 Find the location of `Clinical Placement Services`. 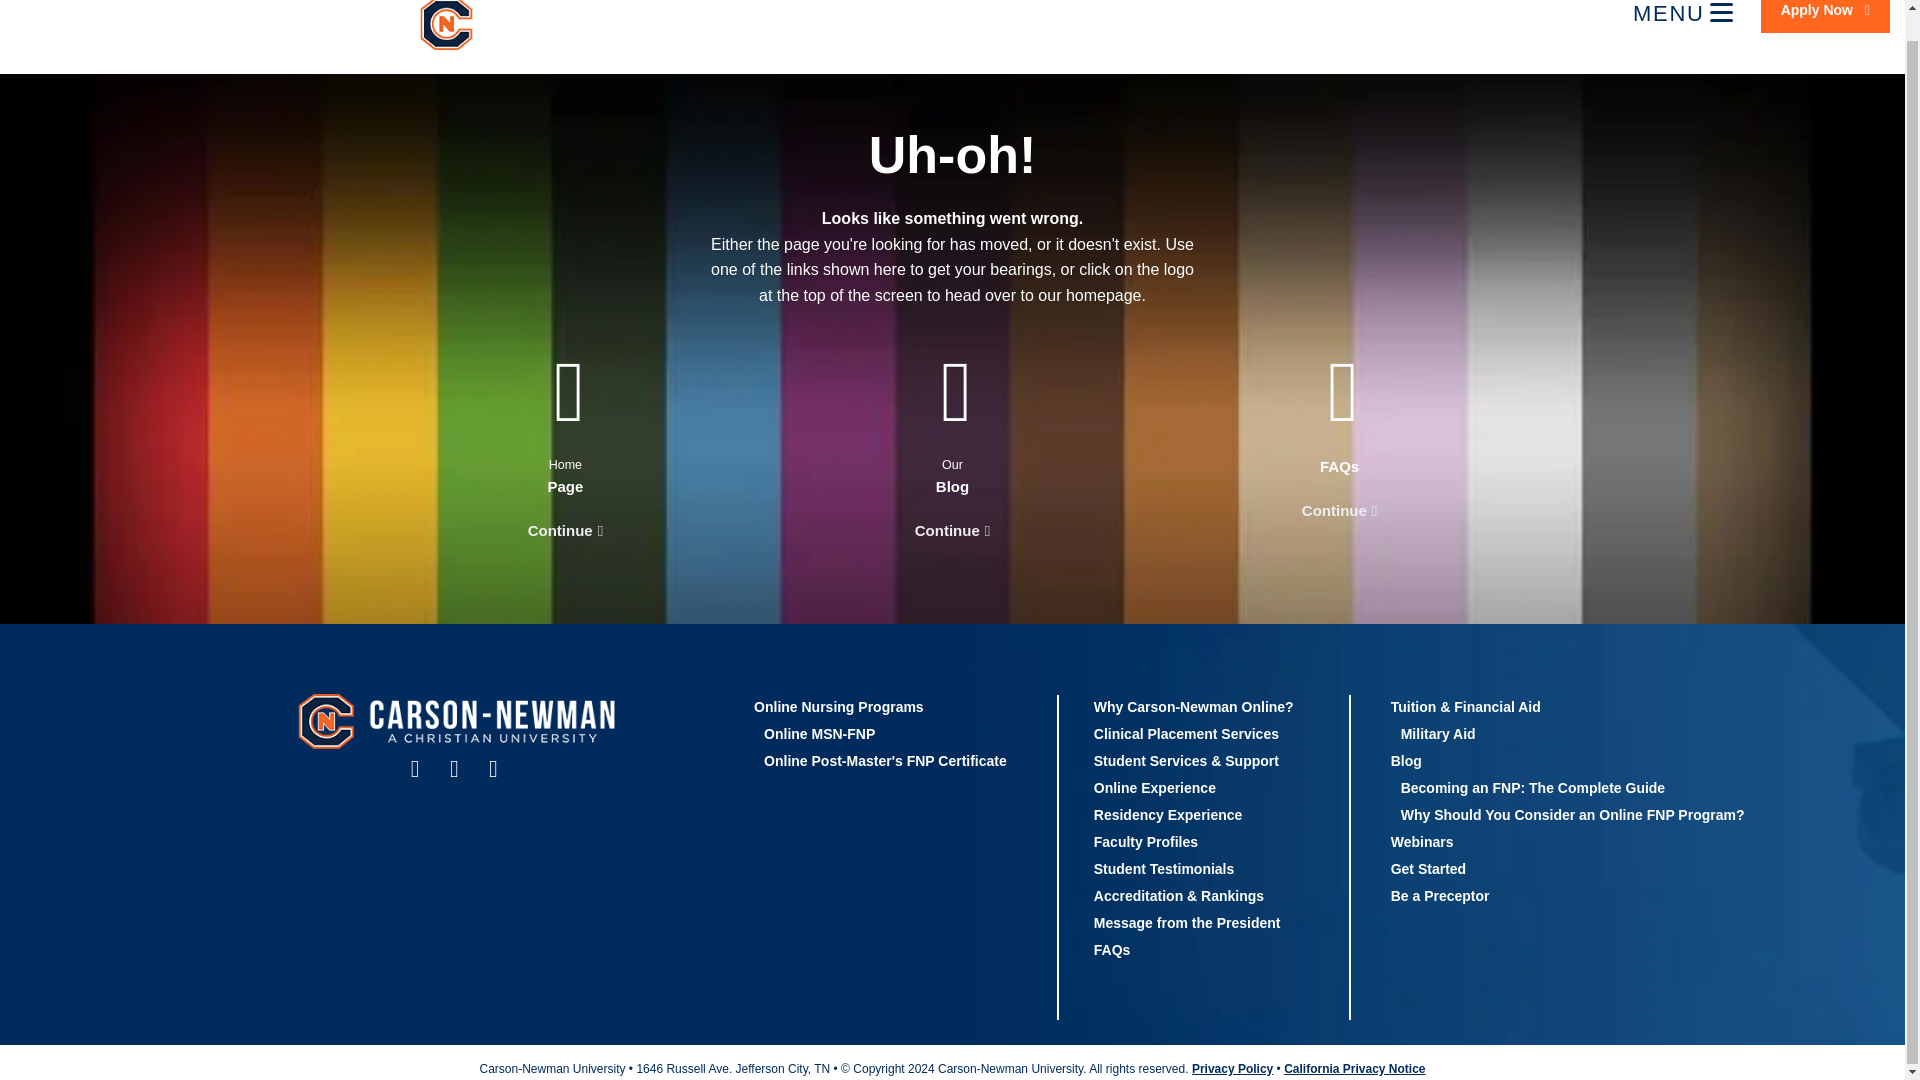

Clinical Placement Services is located at coordinates (1186, 733).